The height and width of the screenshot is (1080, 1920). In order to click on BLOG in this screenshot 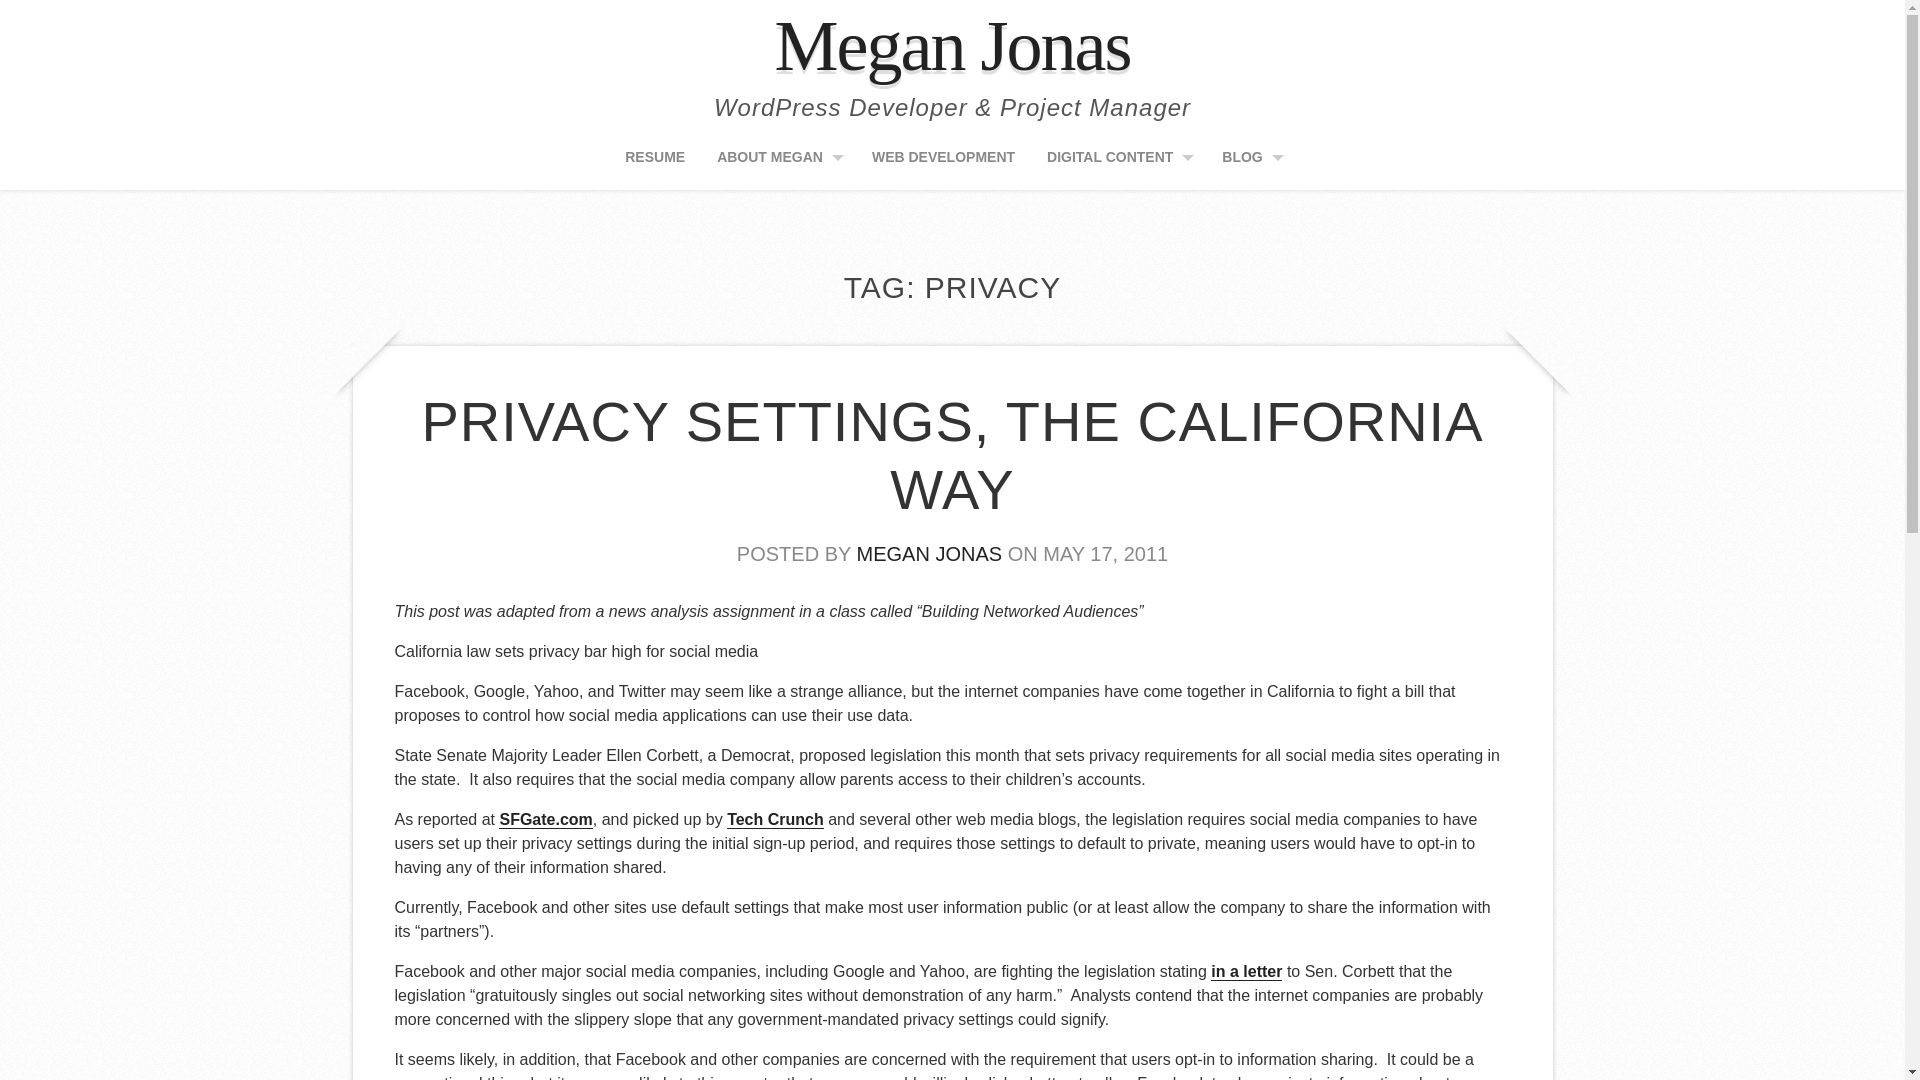, I will do `click(1252, 163)`.